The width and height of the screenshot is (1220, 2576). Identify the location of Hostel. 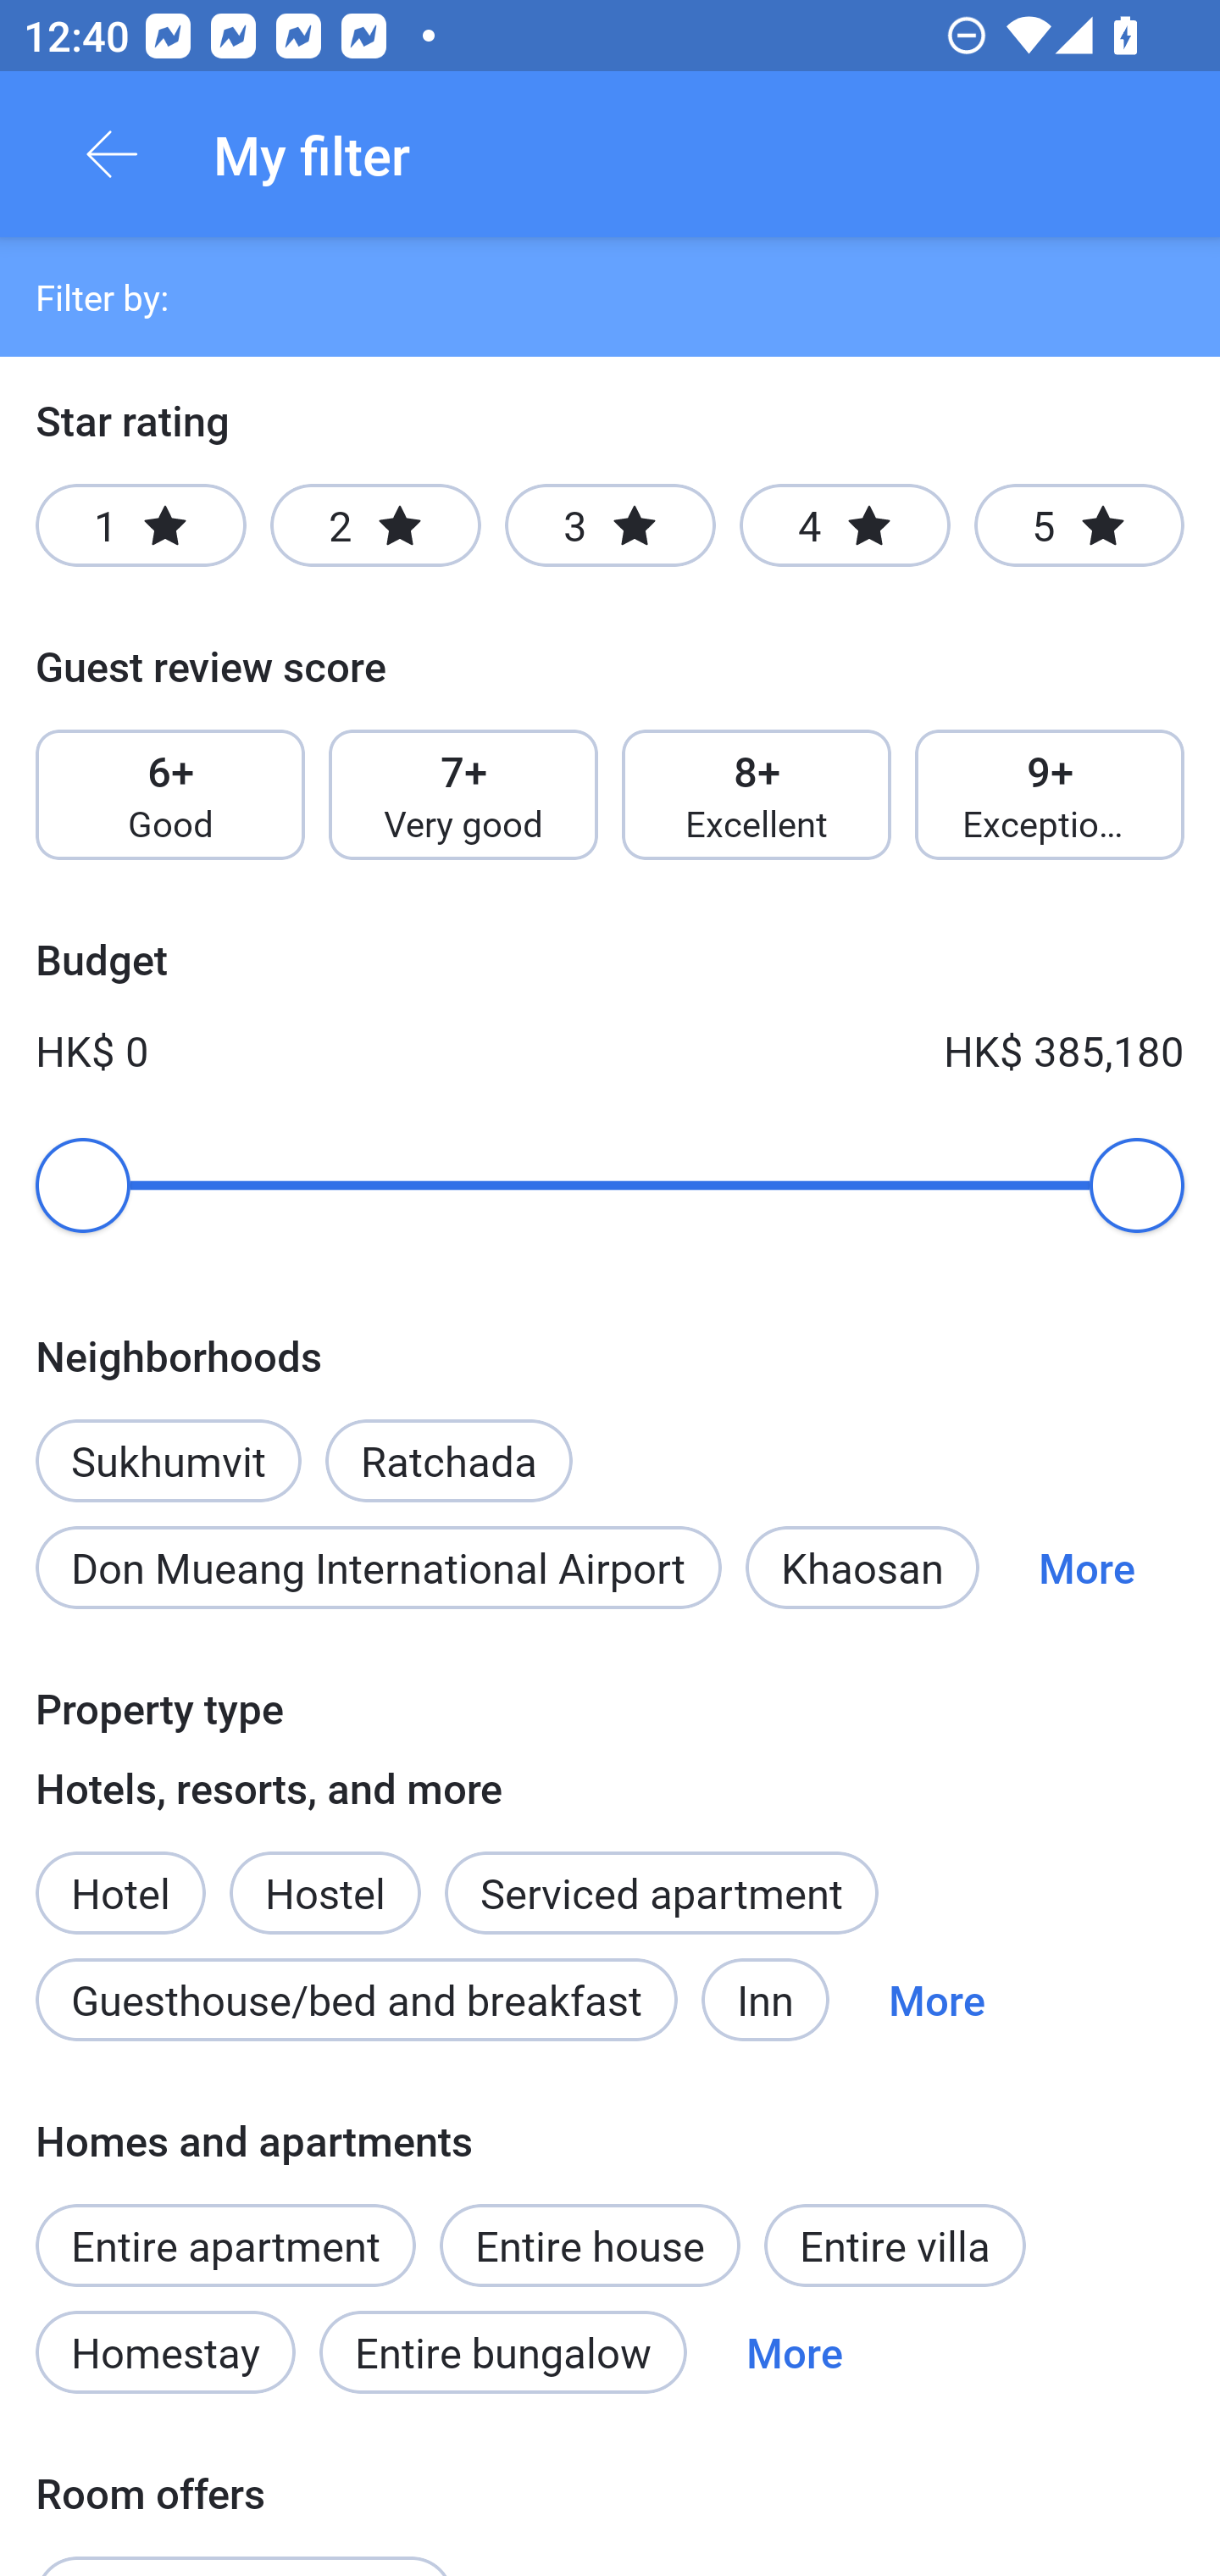
(324, 1874).